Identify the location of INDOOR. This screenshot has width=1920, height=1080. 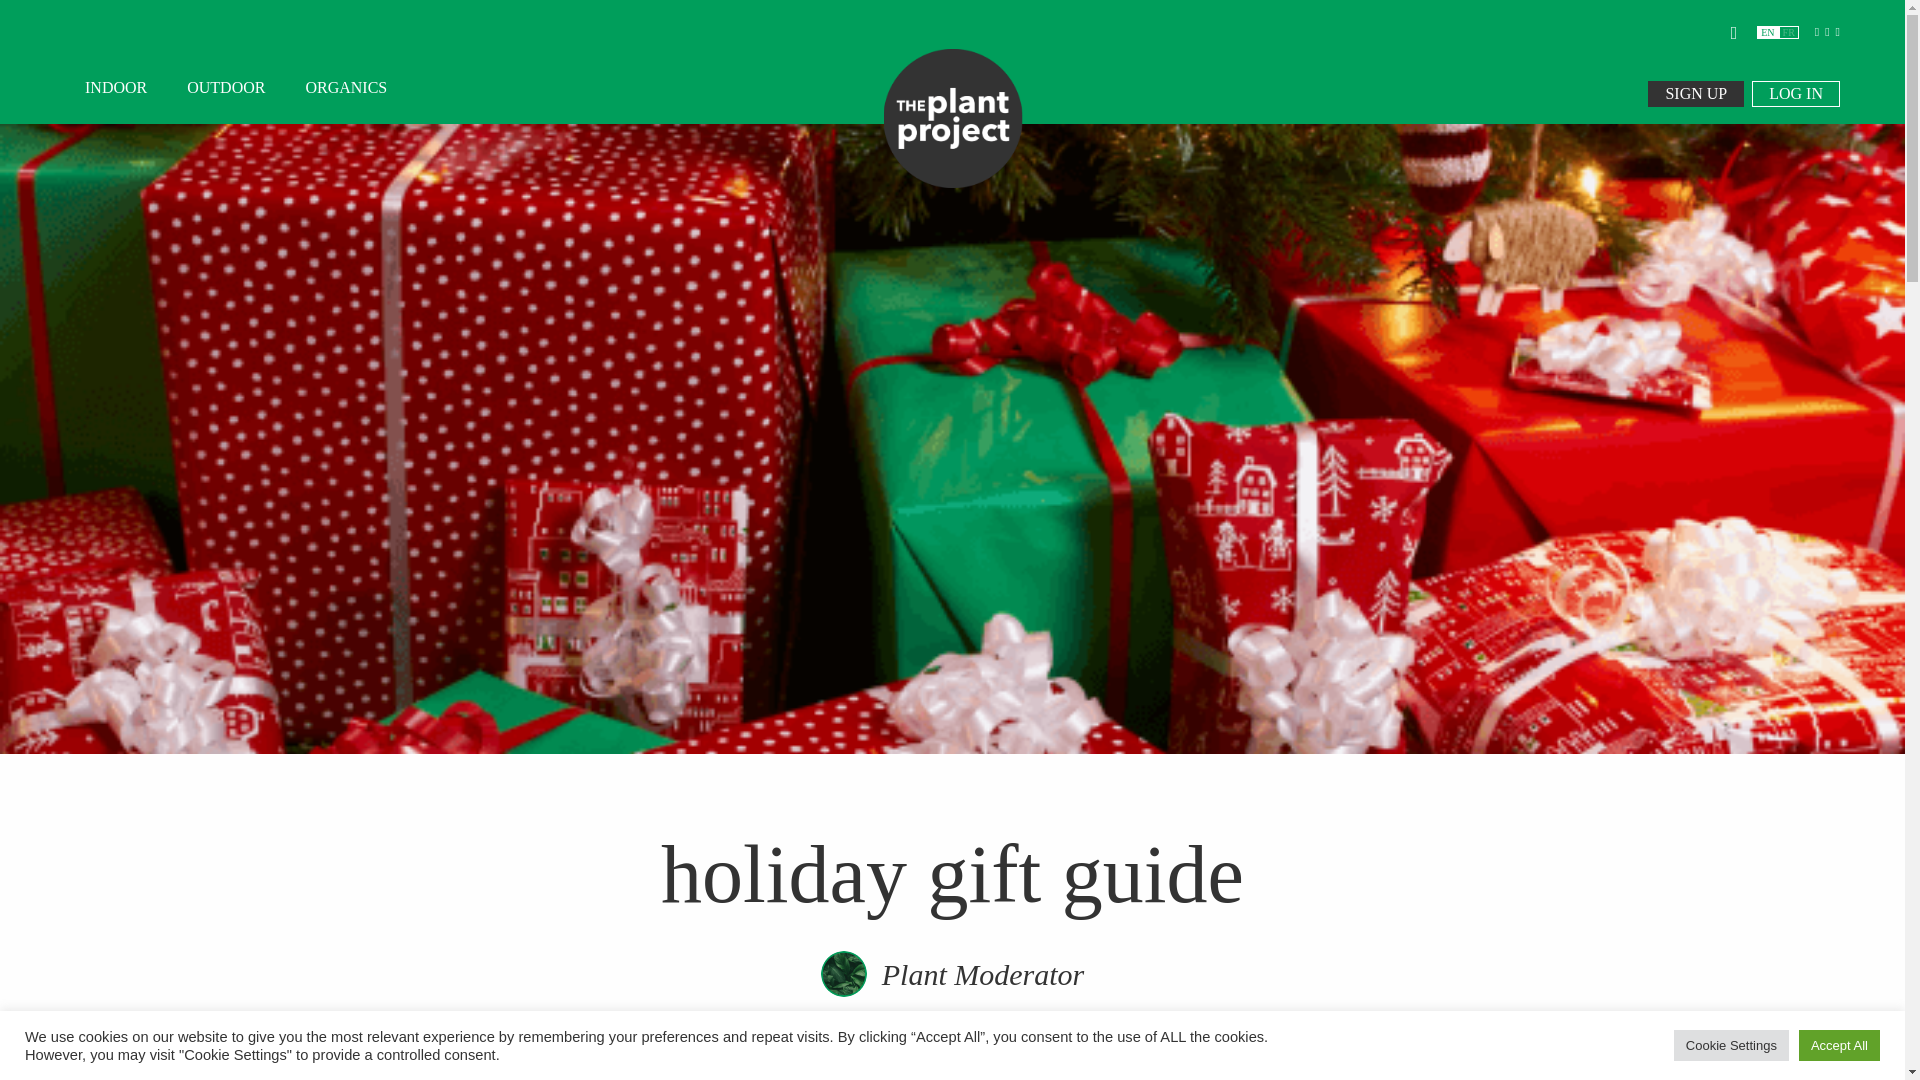
(116, 88).